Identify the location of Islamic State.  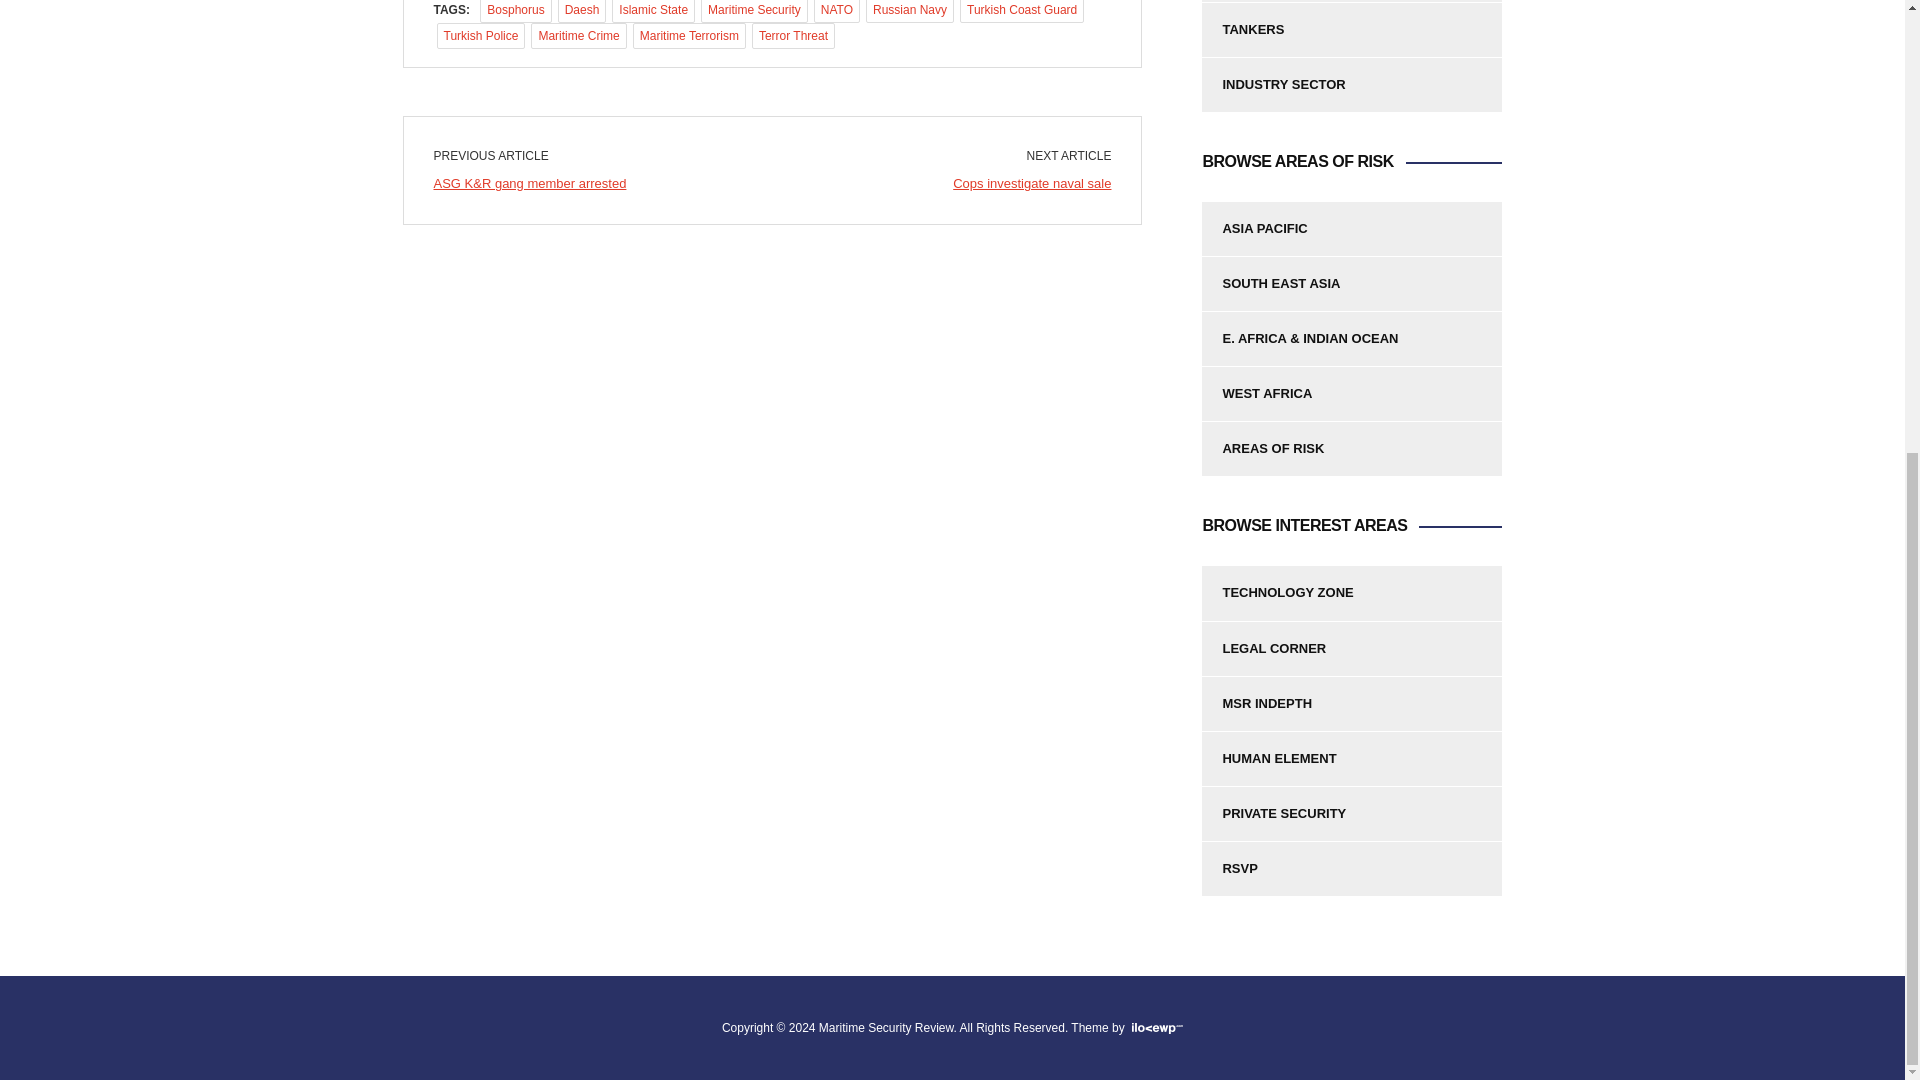
(654, 11).